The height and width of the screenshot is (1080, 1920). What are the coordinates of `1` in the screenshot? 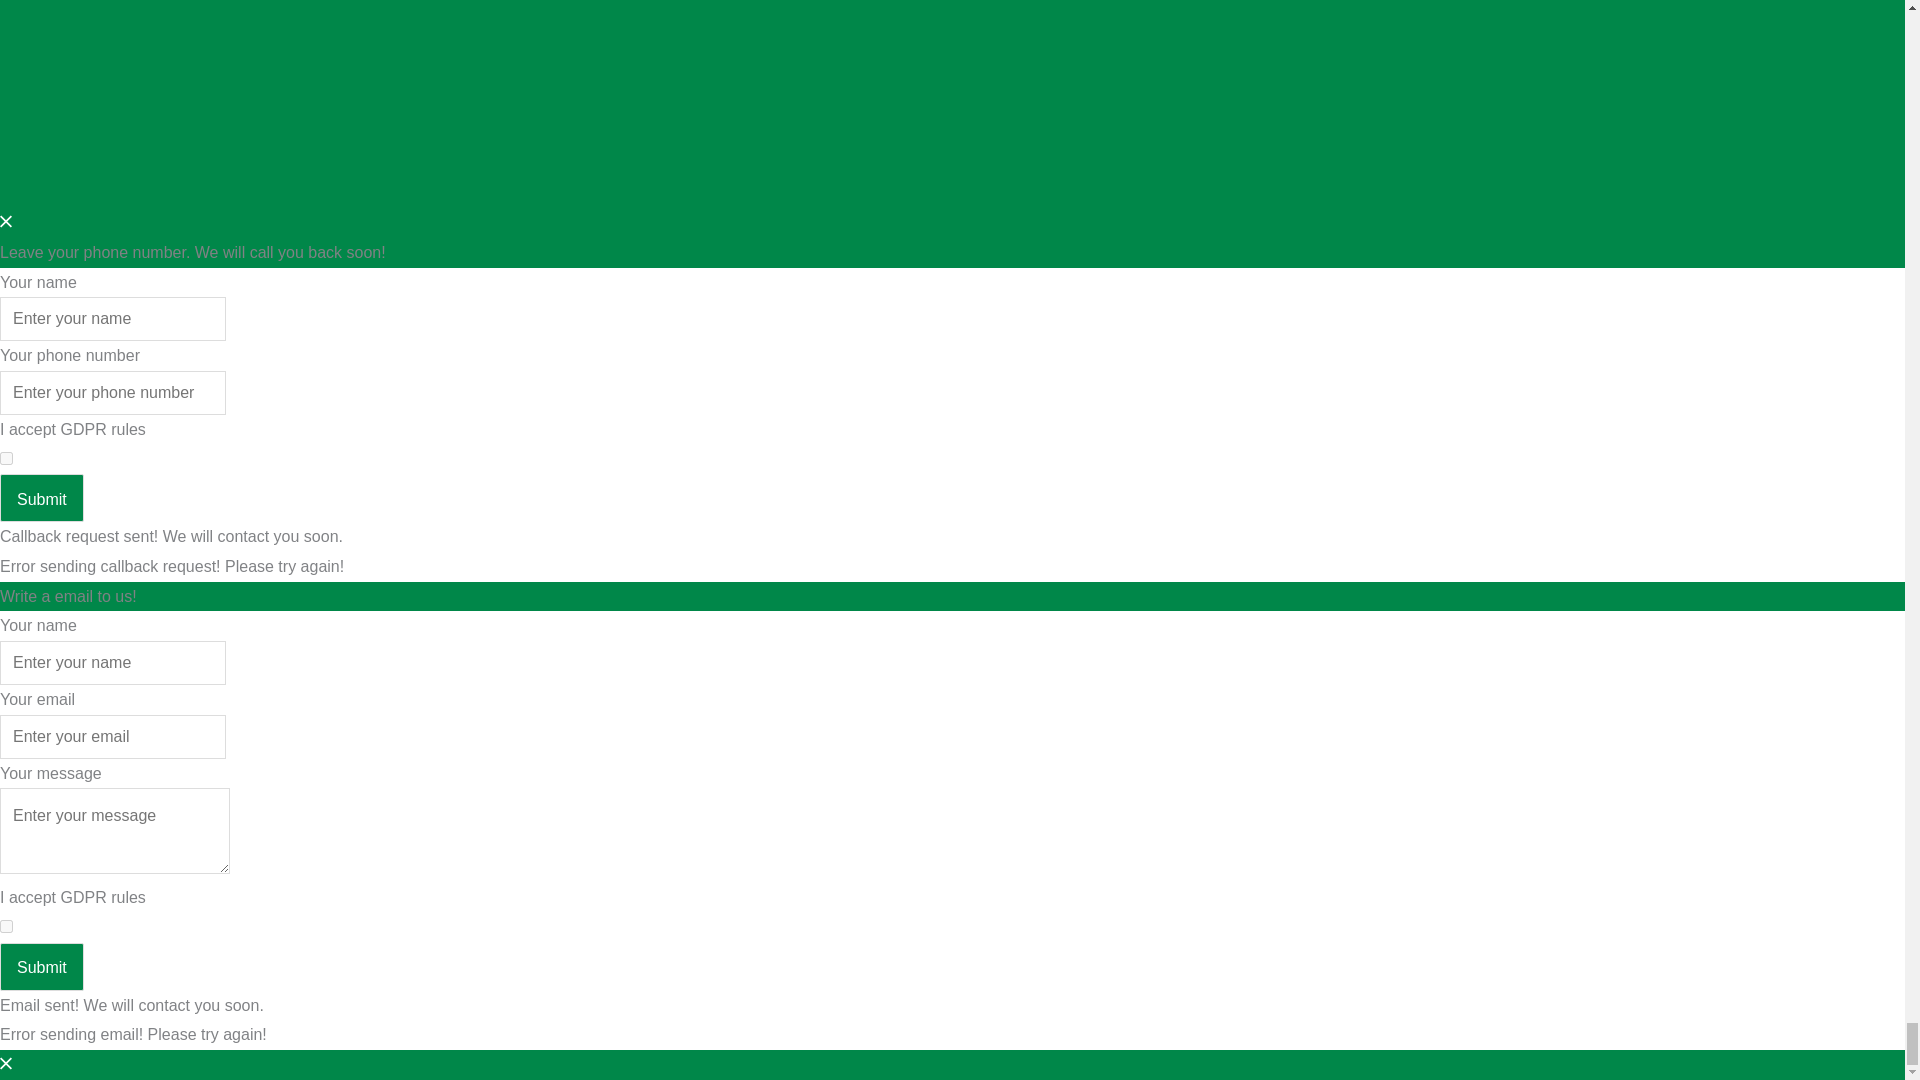 It's located at (6, 926).